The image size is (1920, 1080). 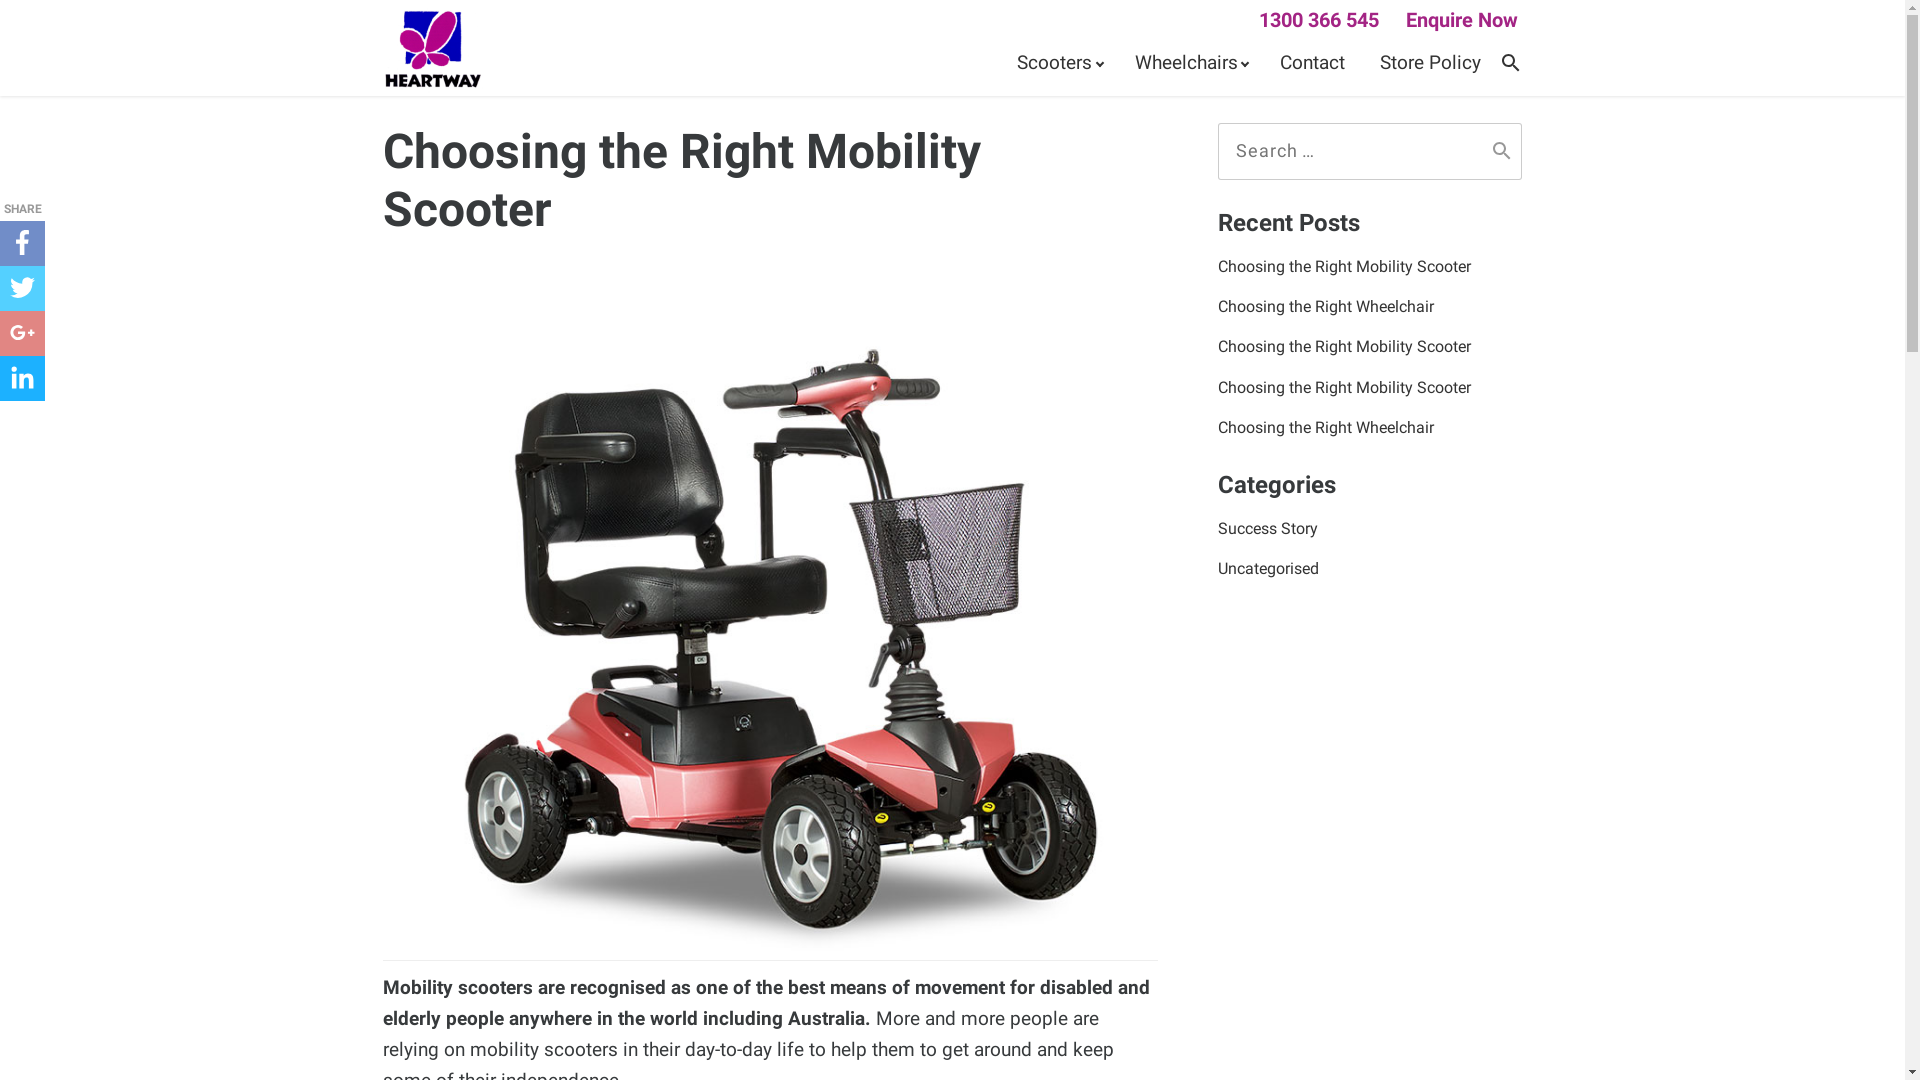 What do you see at coordinates (1312, 63) in the screenshot?
I see `Contact` at bounding box center [1312, 63].